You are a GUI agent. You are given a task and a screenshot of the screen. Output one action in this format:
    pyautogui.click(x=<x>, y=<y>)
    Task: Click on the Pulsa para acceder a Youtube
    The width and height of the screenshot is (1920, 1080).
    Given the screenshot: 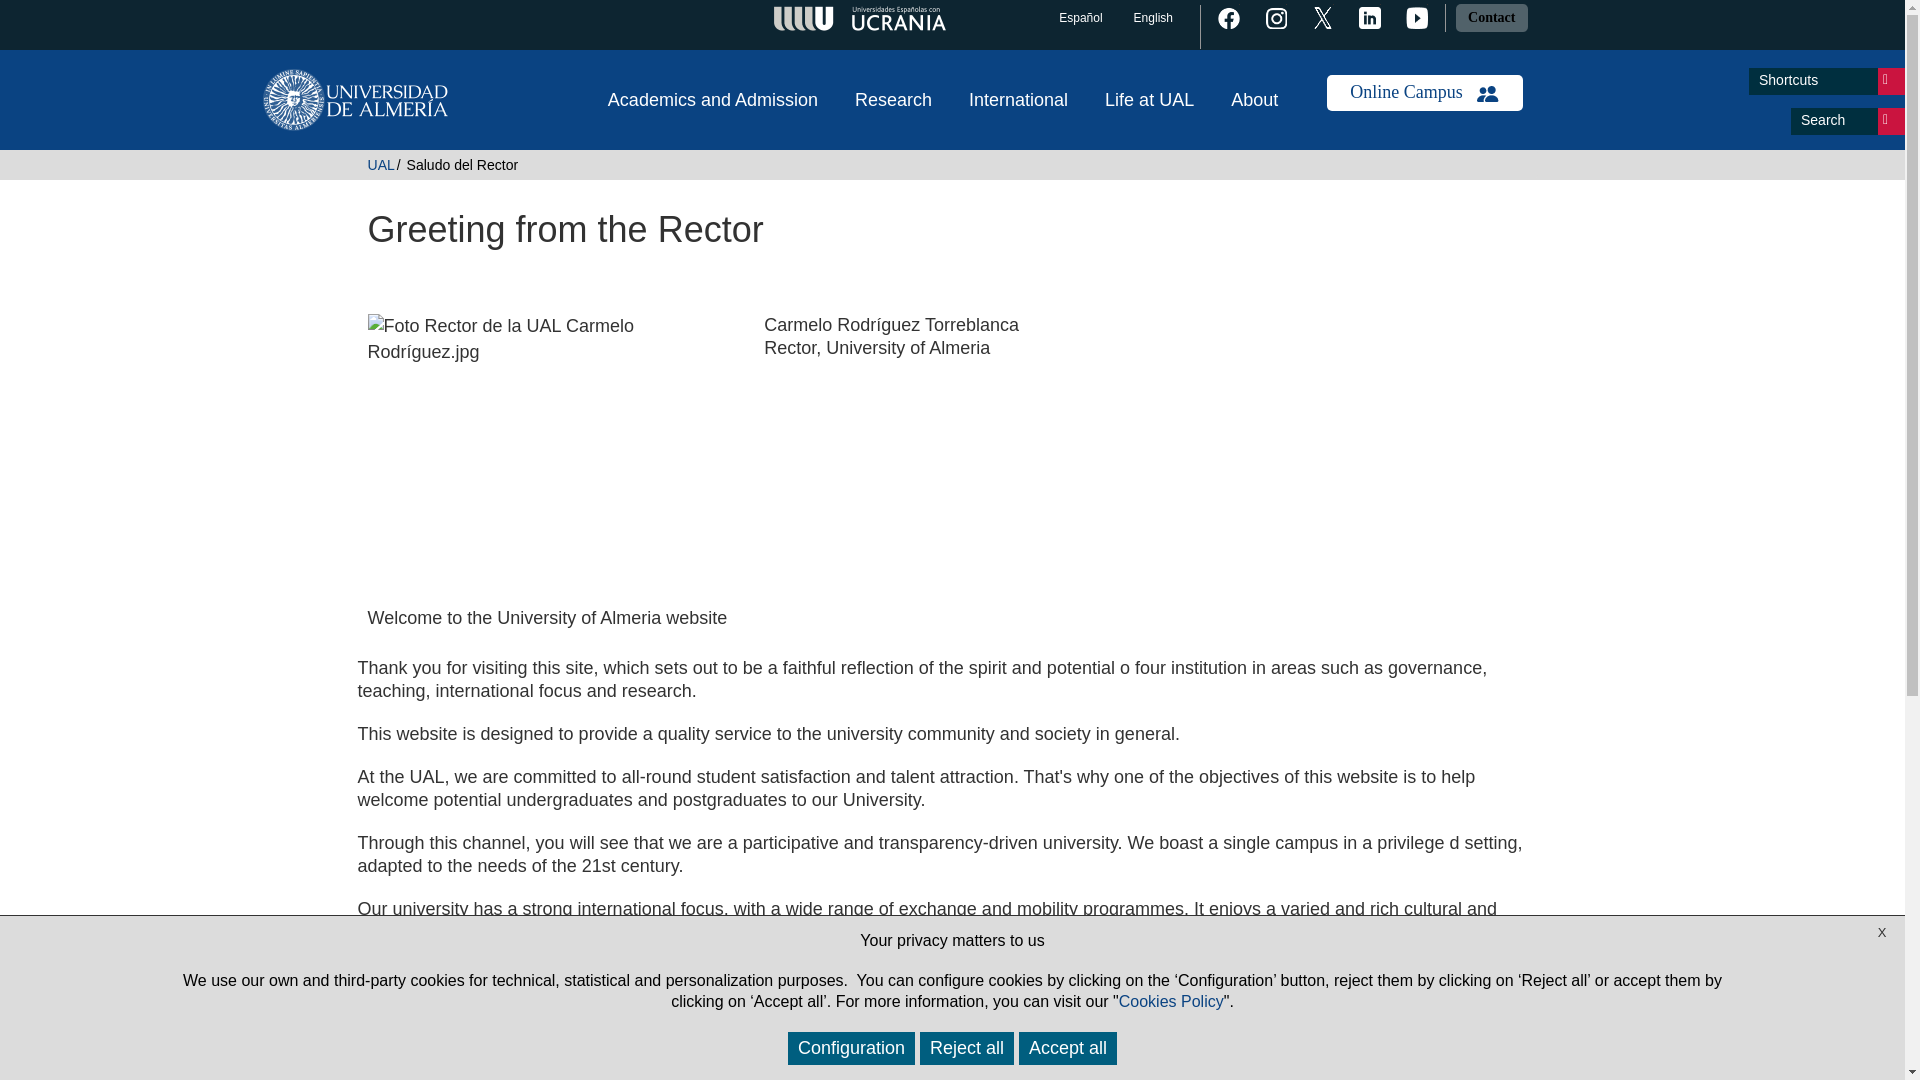 What is the action you would take?
    pyautogui.click(x=1412, y=16)
    